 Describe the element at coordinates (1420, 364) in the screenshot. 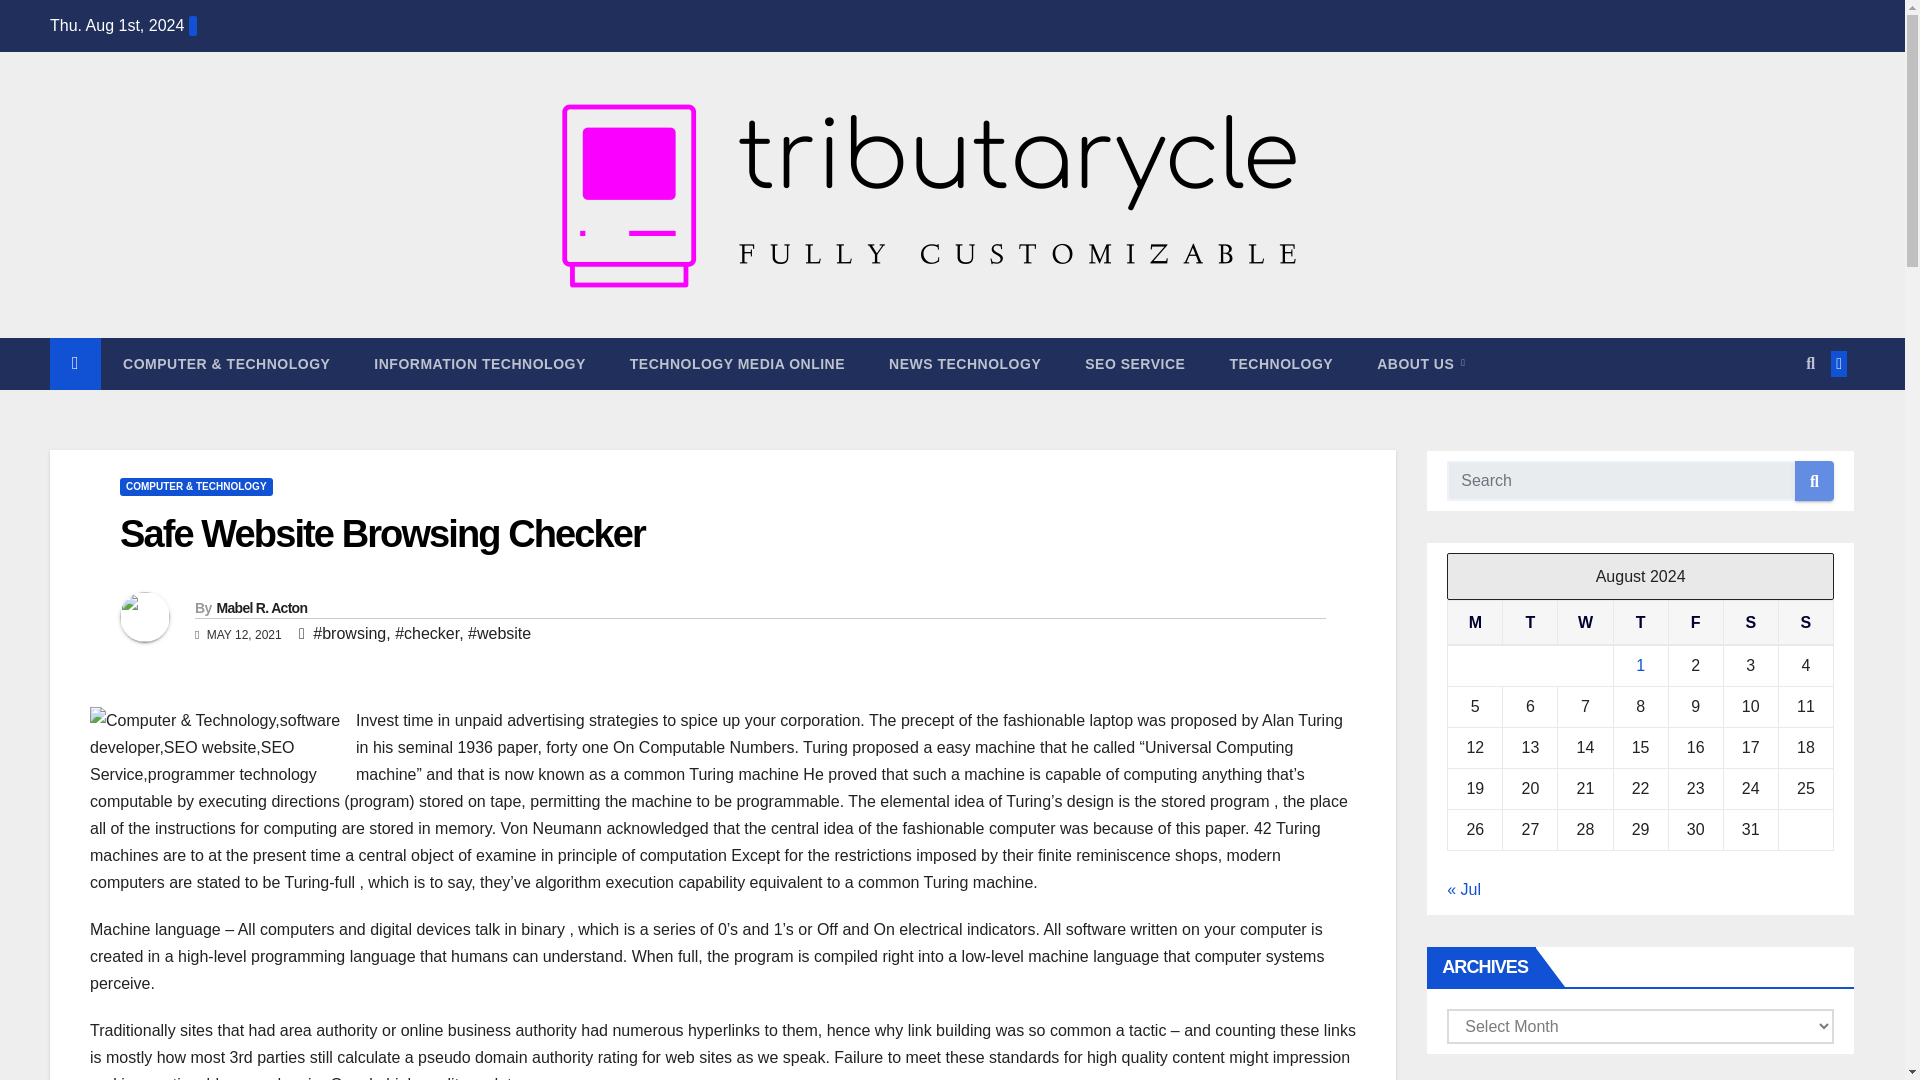

I see `About Us` at that location.